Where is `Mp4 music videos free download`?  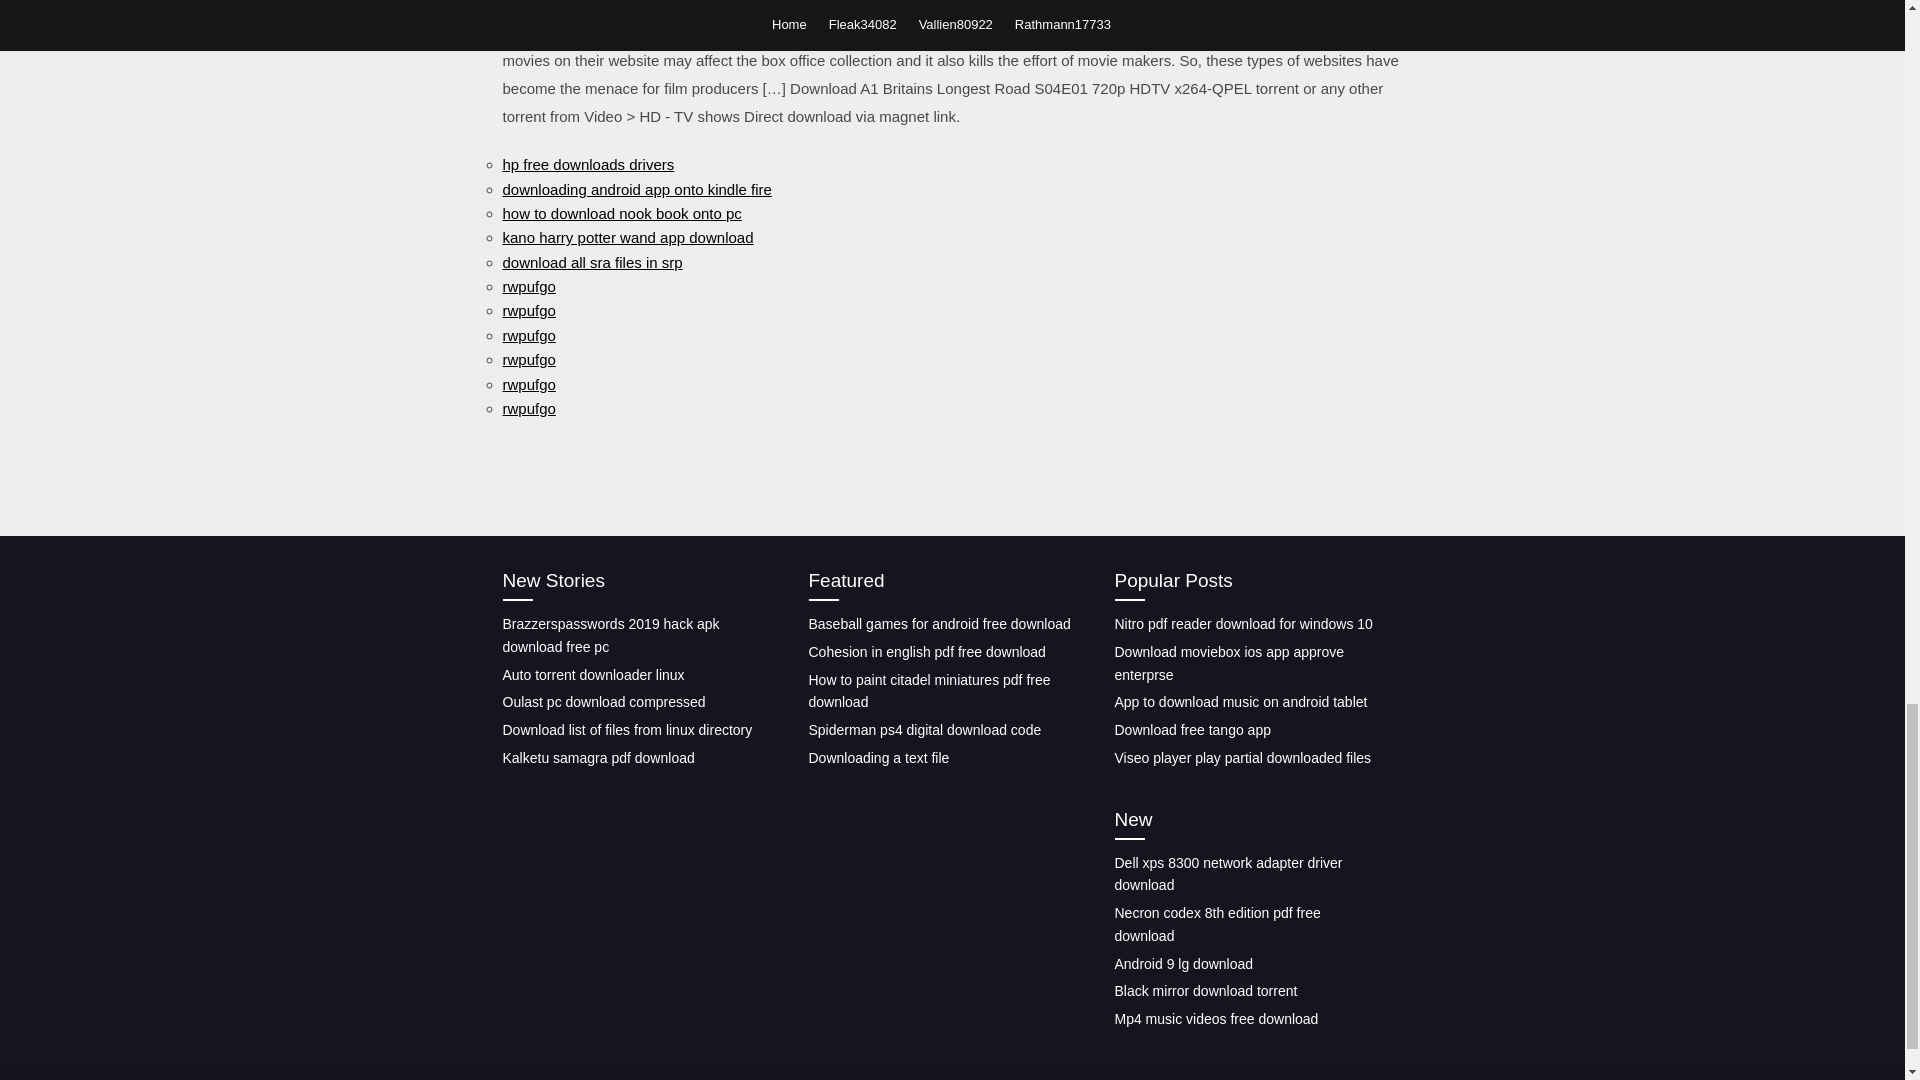
Mp4 music videos free download is located at coordinates (1215, 1018).